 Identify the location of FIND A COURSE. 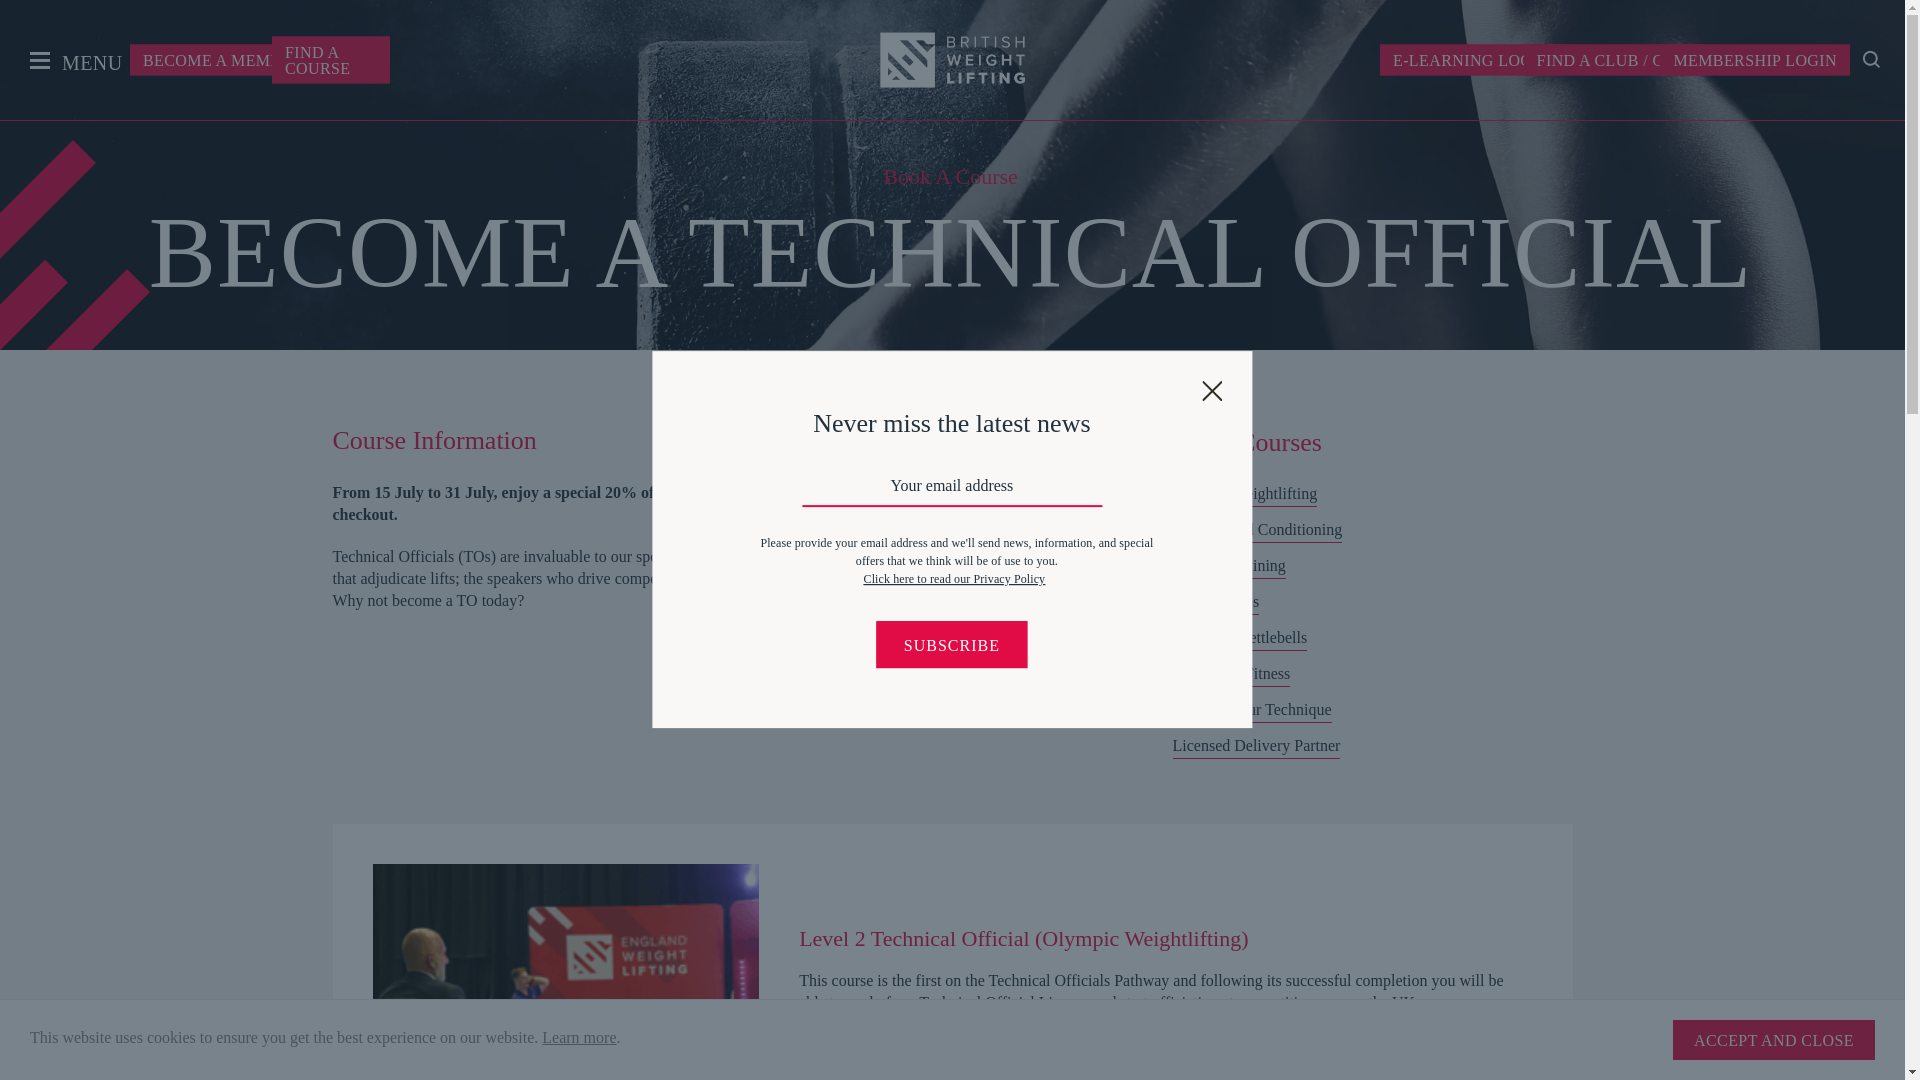
(330, 59).